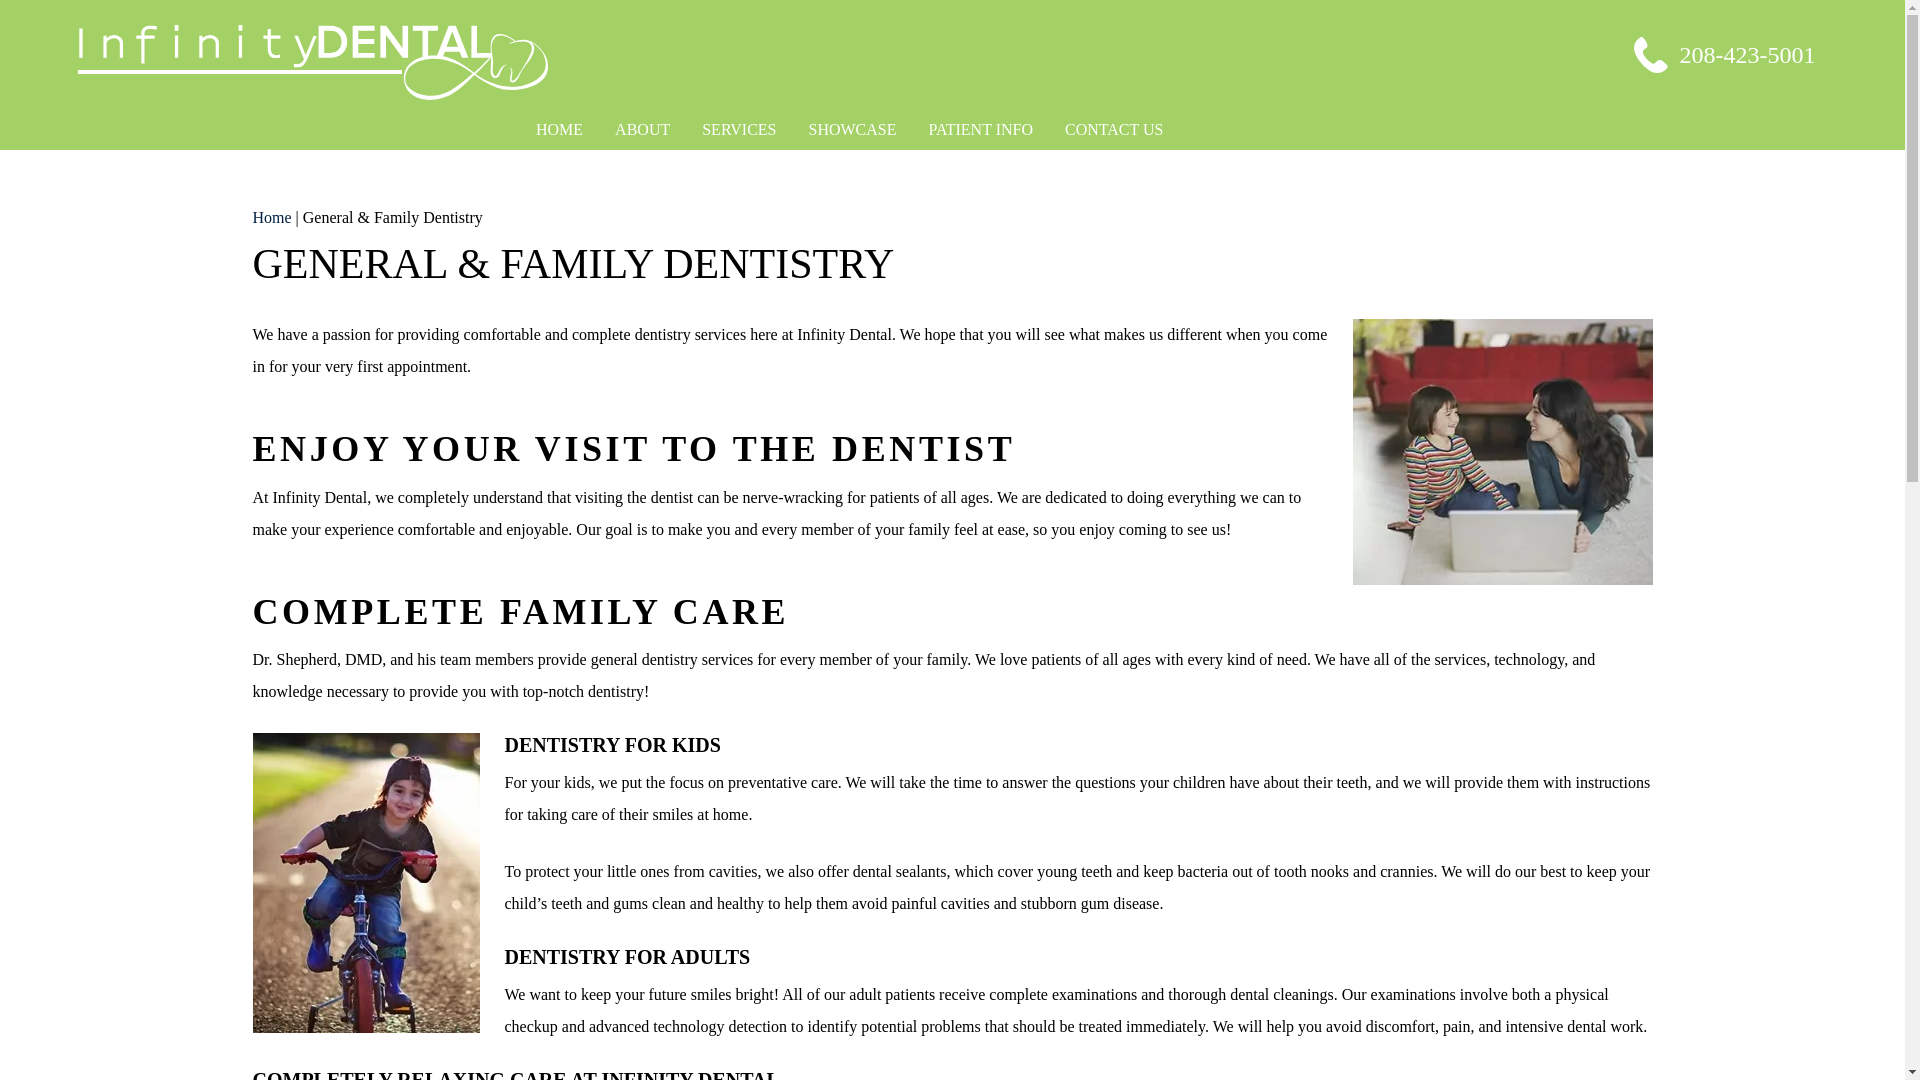 Image resolution: width=1920 pixels, height=1080 pixels. Describe the element at coordinates (642, 130) in the screenshot. I see `ABOUT` at that location.